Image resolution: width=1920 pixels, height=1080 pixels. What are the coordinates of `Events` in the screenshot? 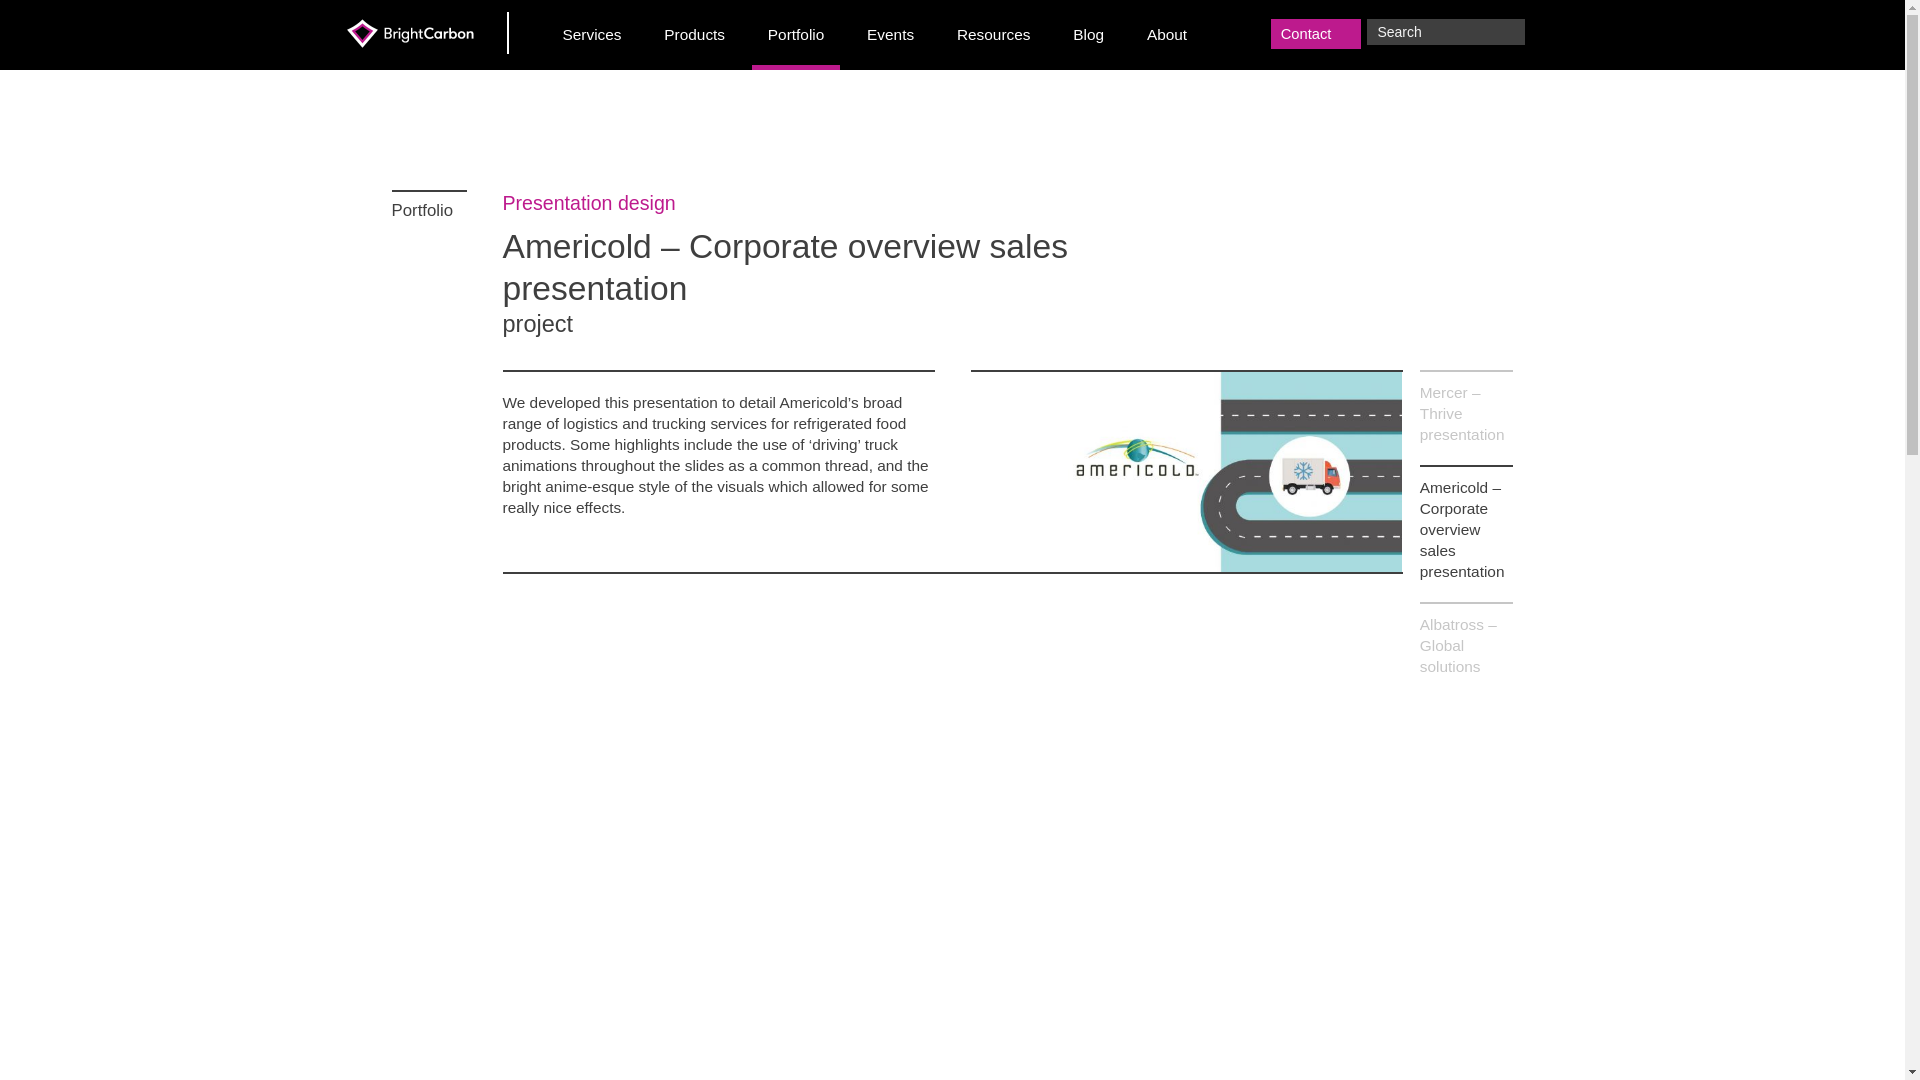 It's located at (890, 35).